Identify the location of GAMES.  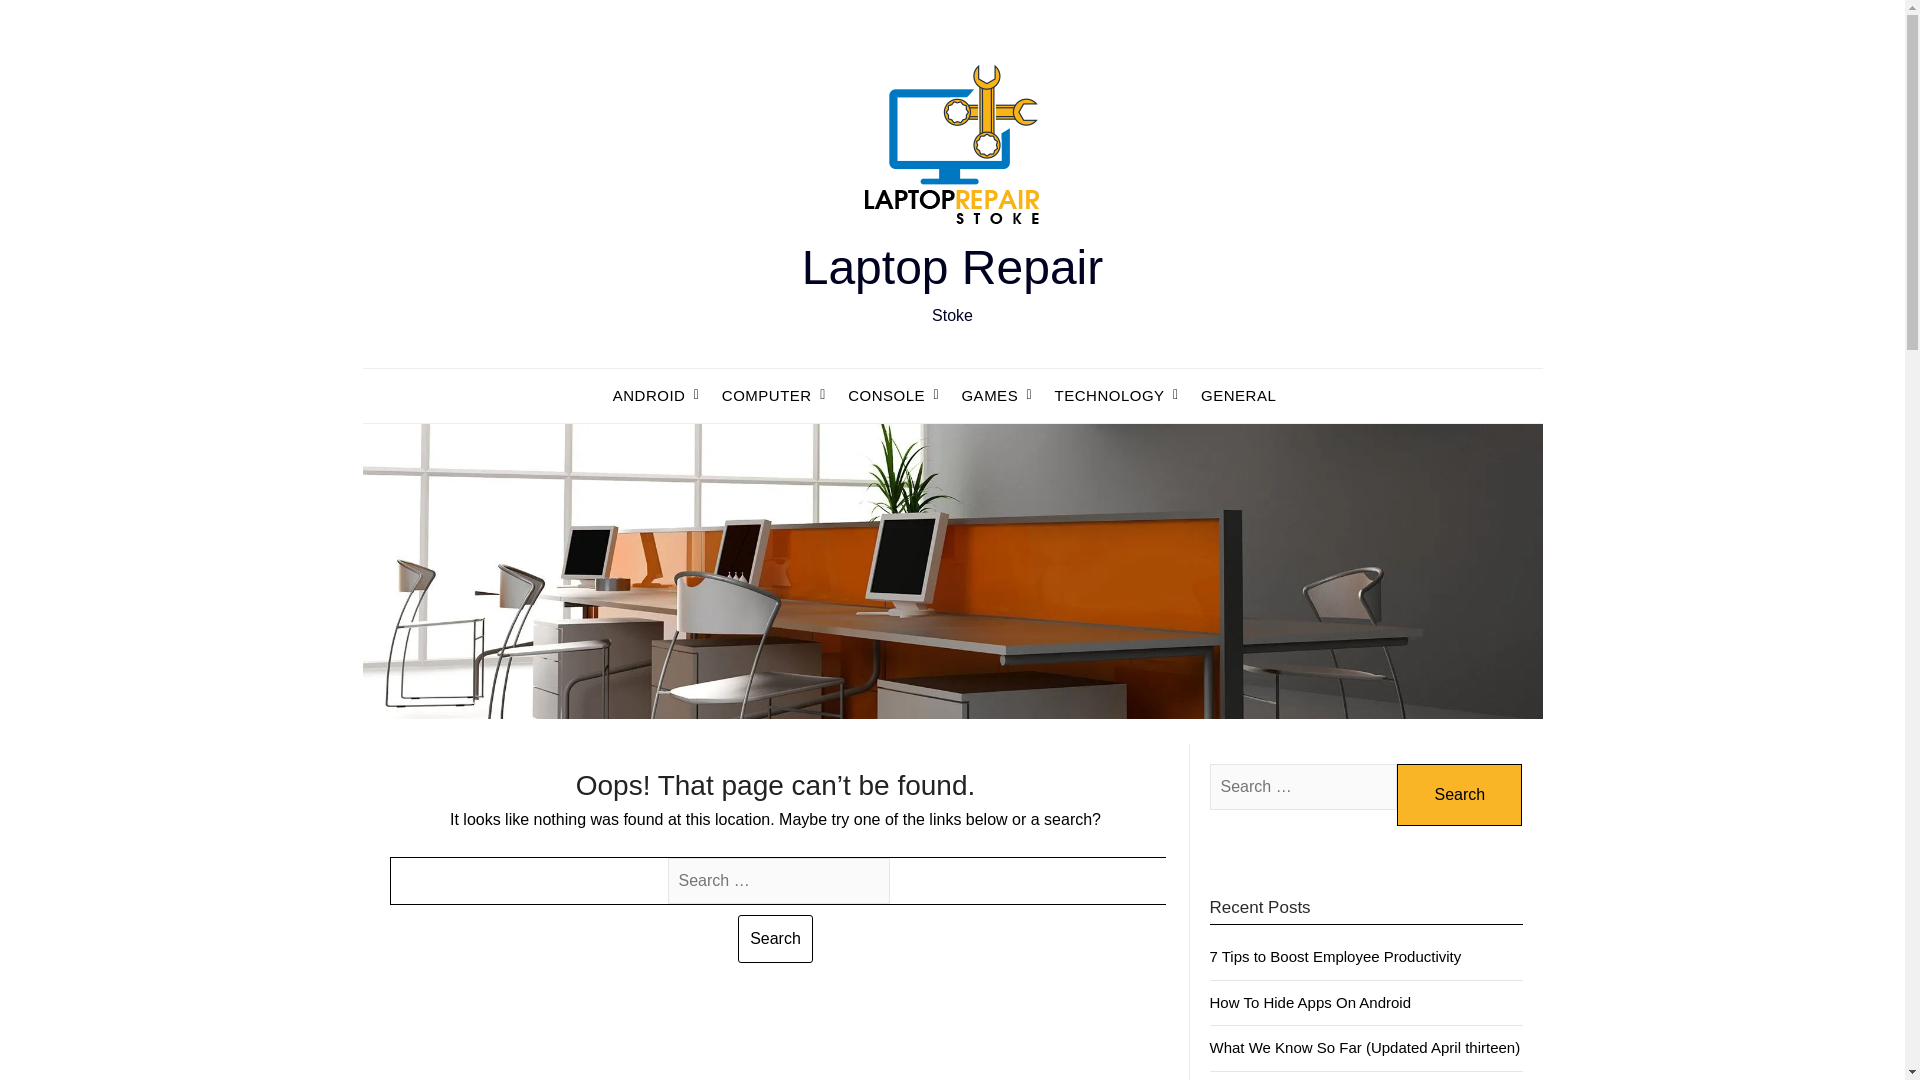
(989, 396).